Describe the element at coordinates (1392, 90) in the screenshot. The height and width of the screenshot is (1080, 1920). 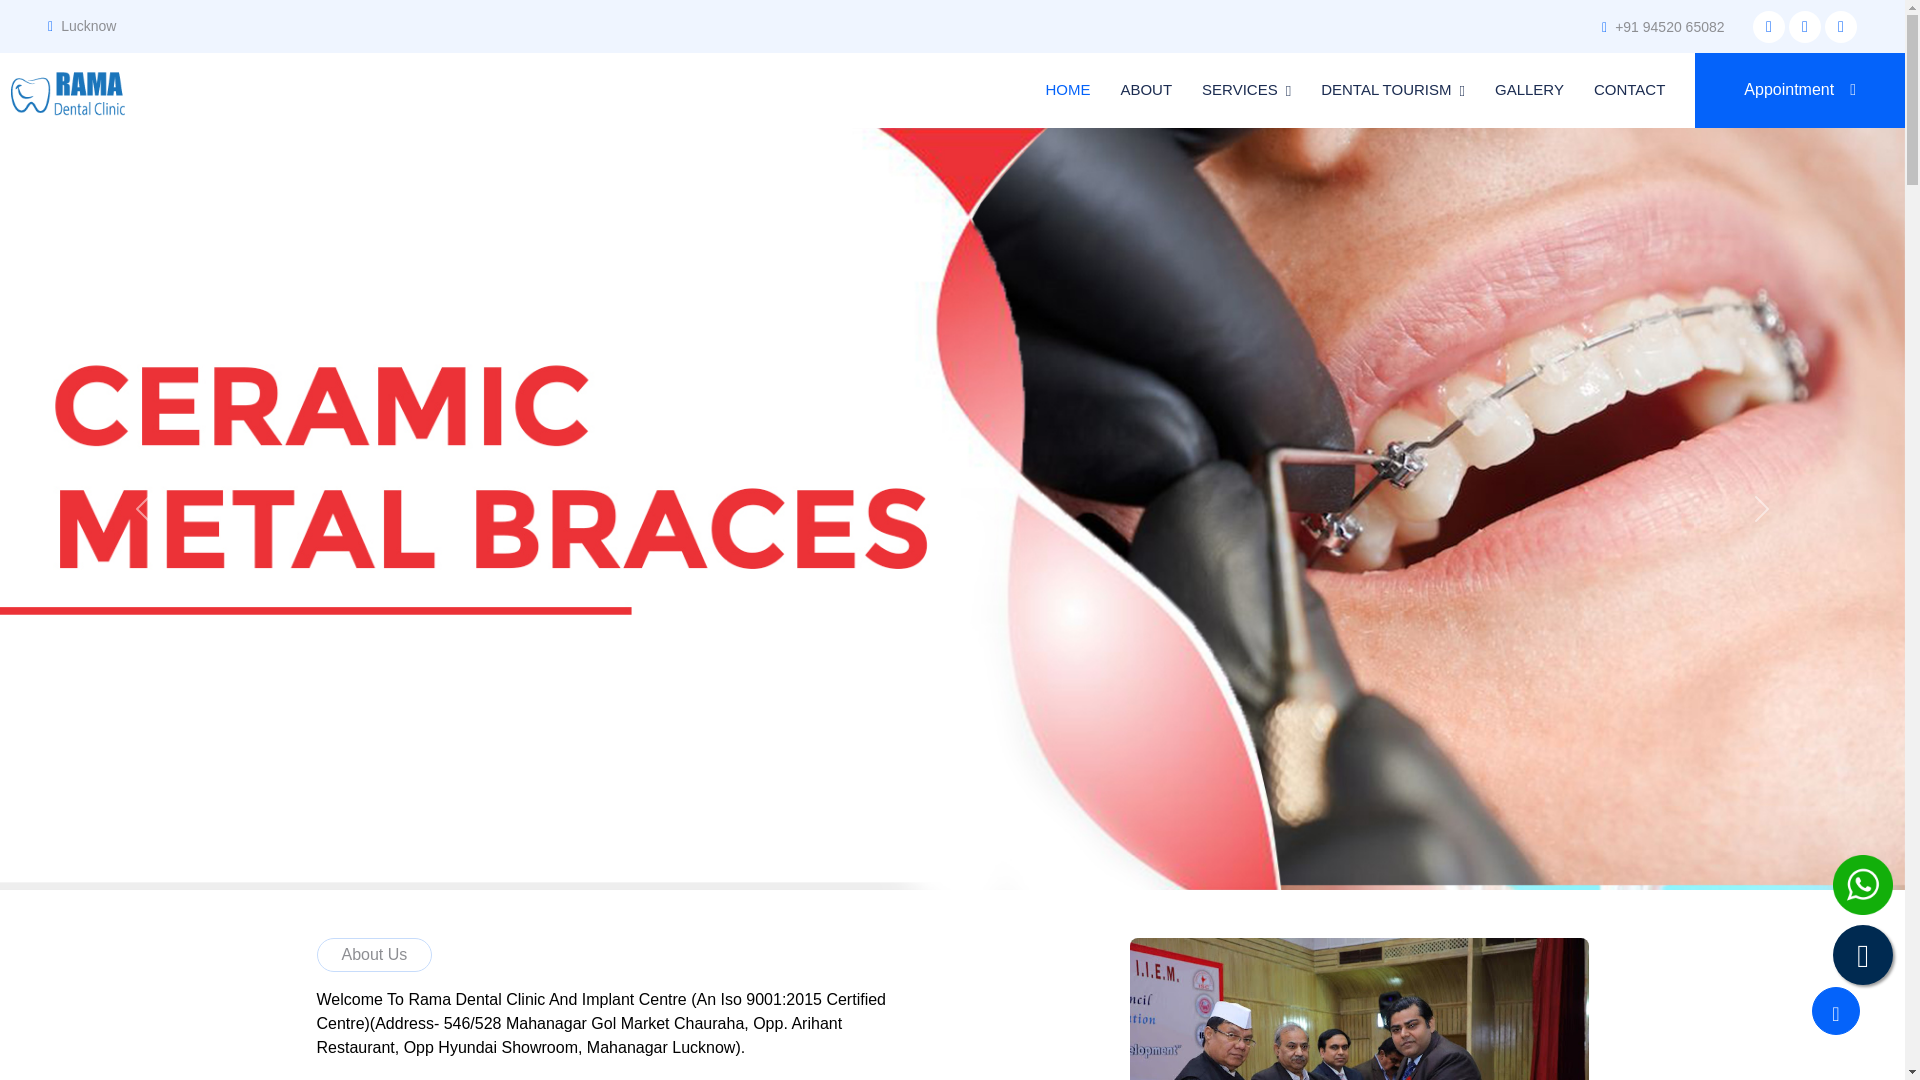
I see `DENTAL TOURISM` at that location.